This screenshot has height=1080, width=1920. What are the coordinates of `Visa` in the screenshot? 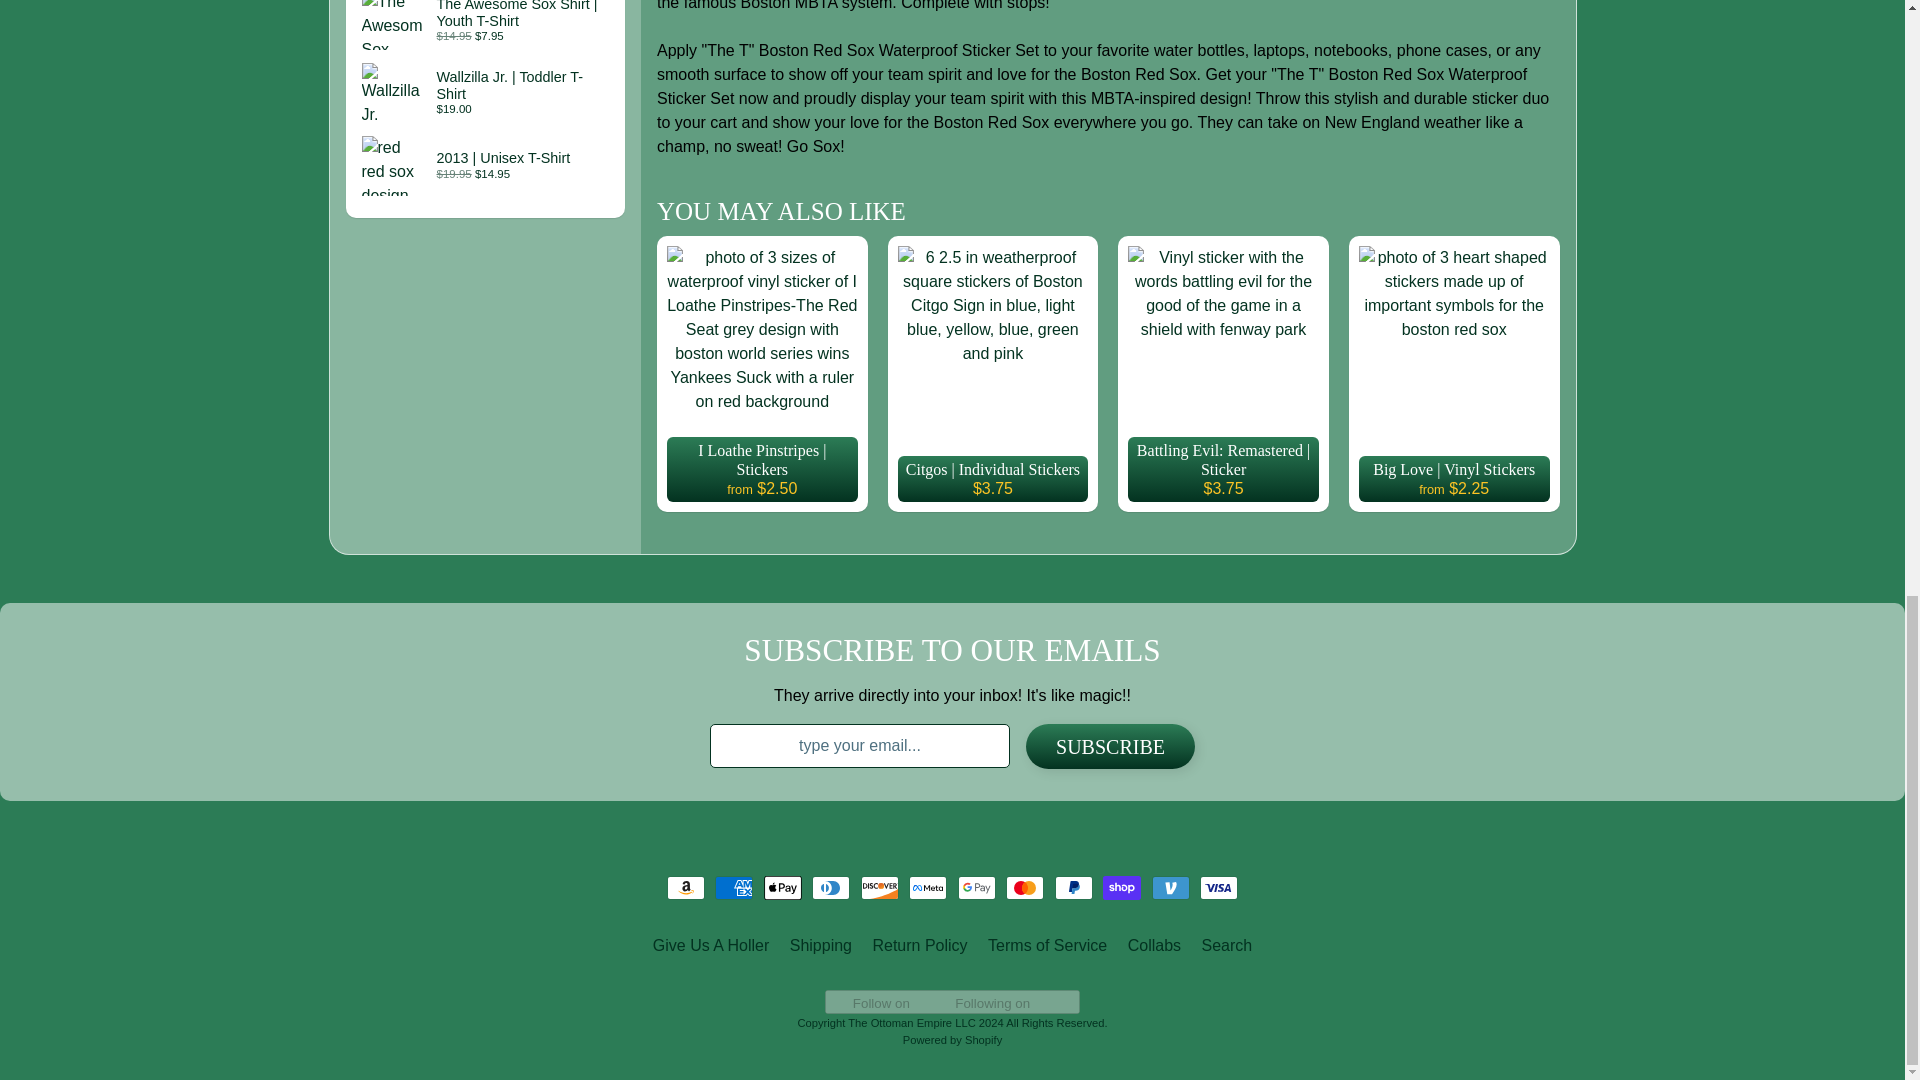 It's located at (1219, 887).